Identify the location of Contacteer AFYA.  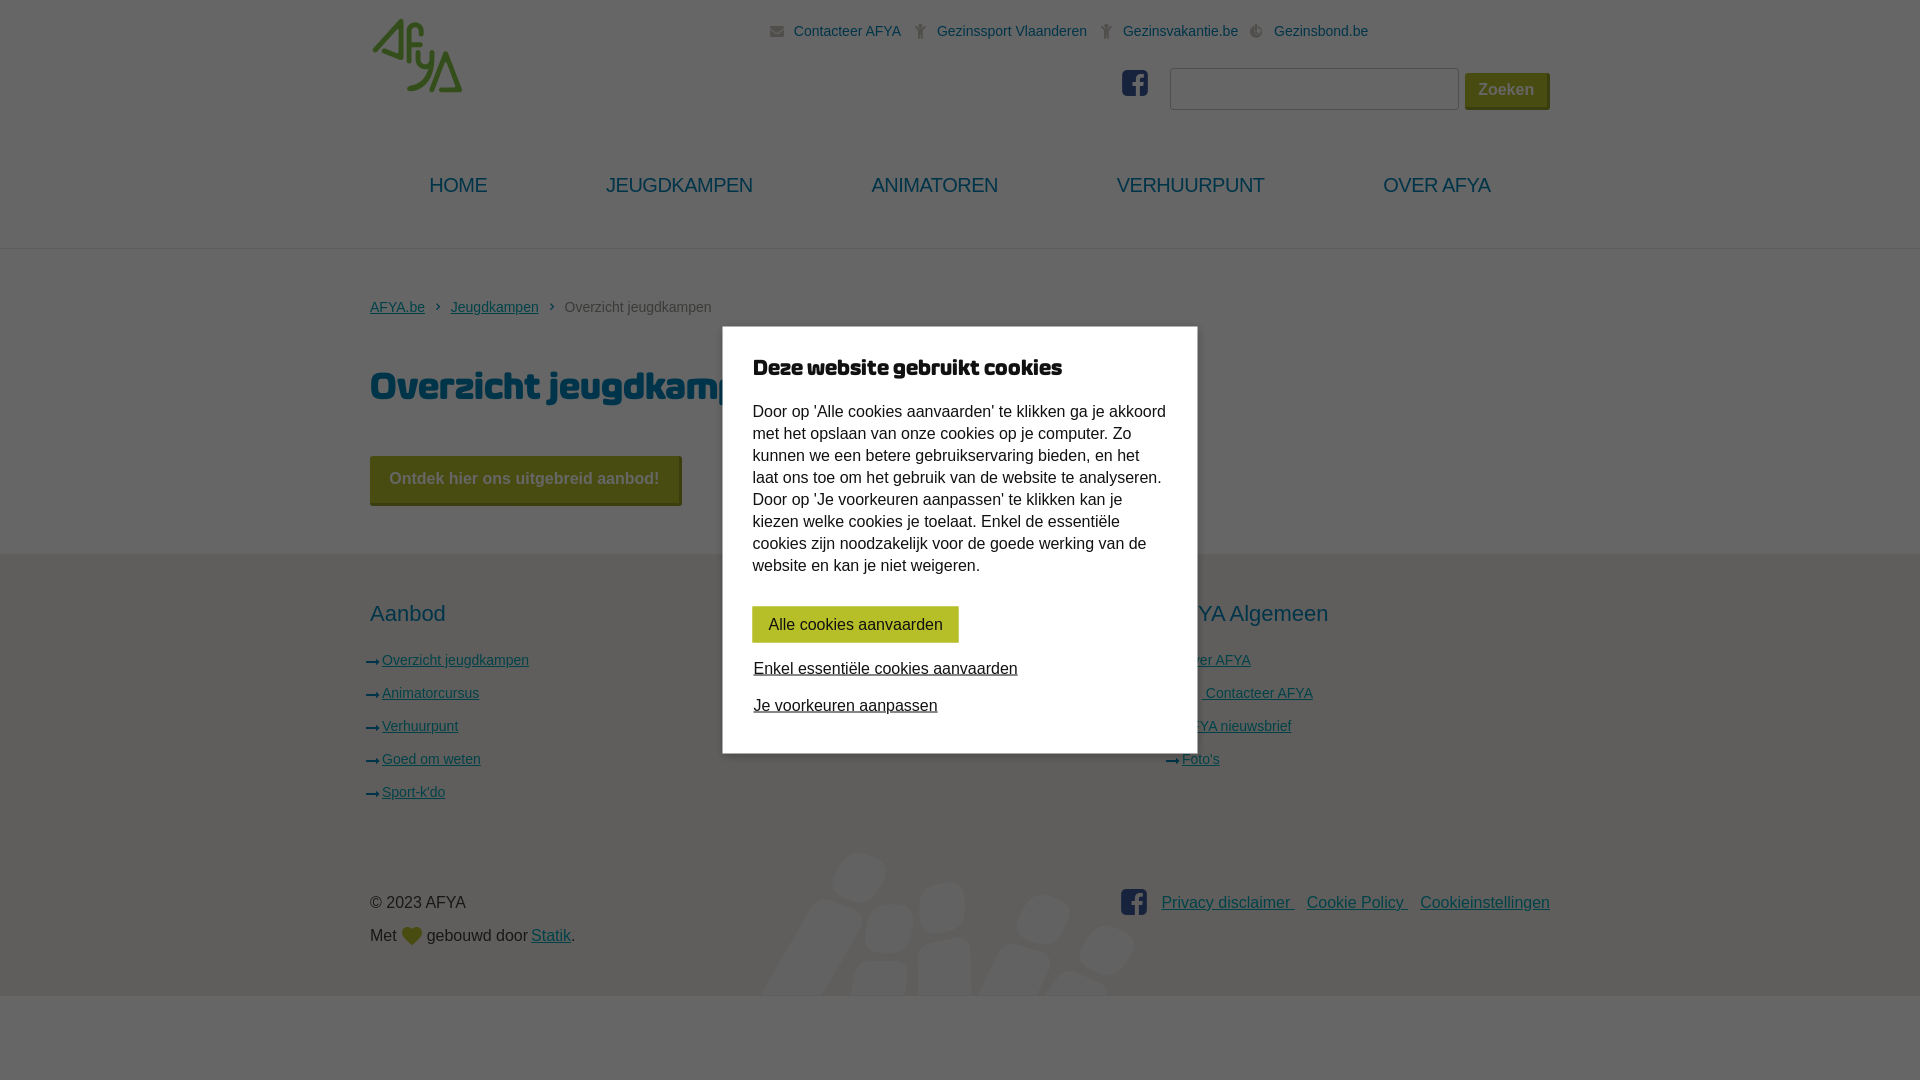
(1248, 693).